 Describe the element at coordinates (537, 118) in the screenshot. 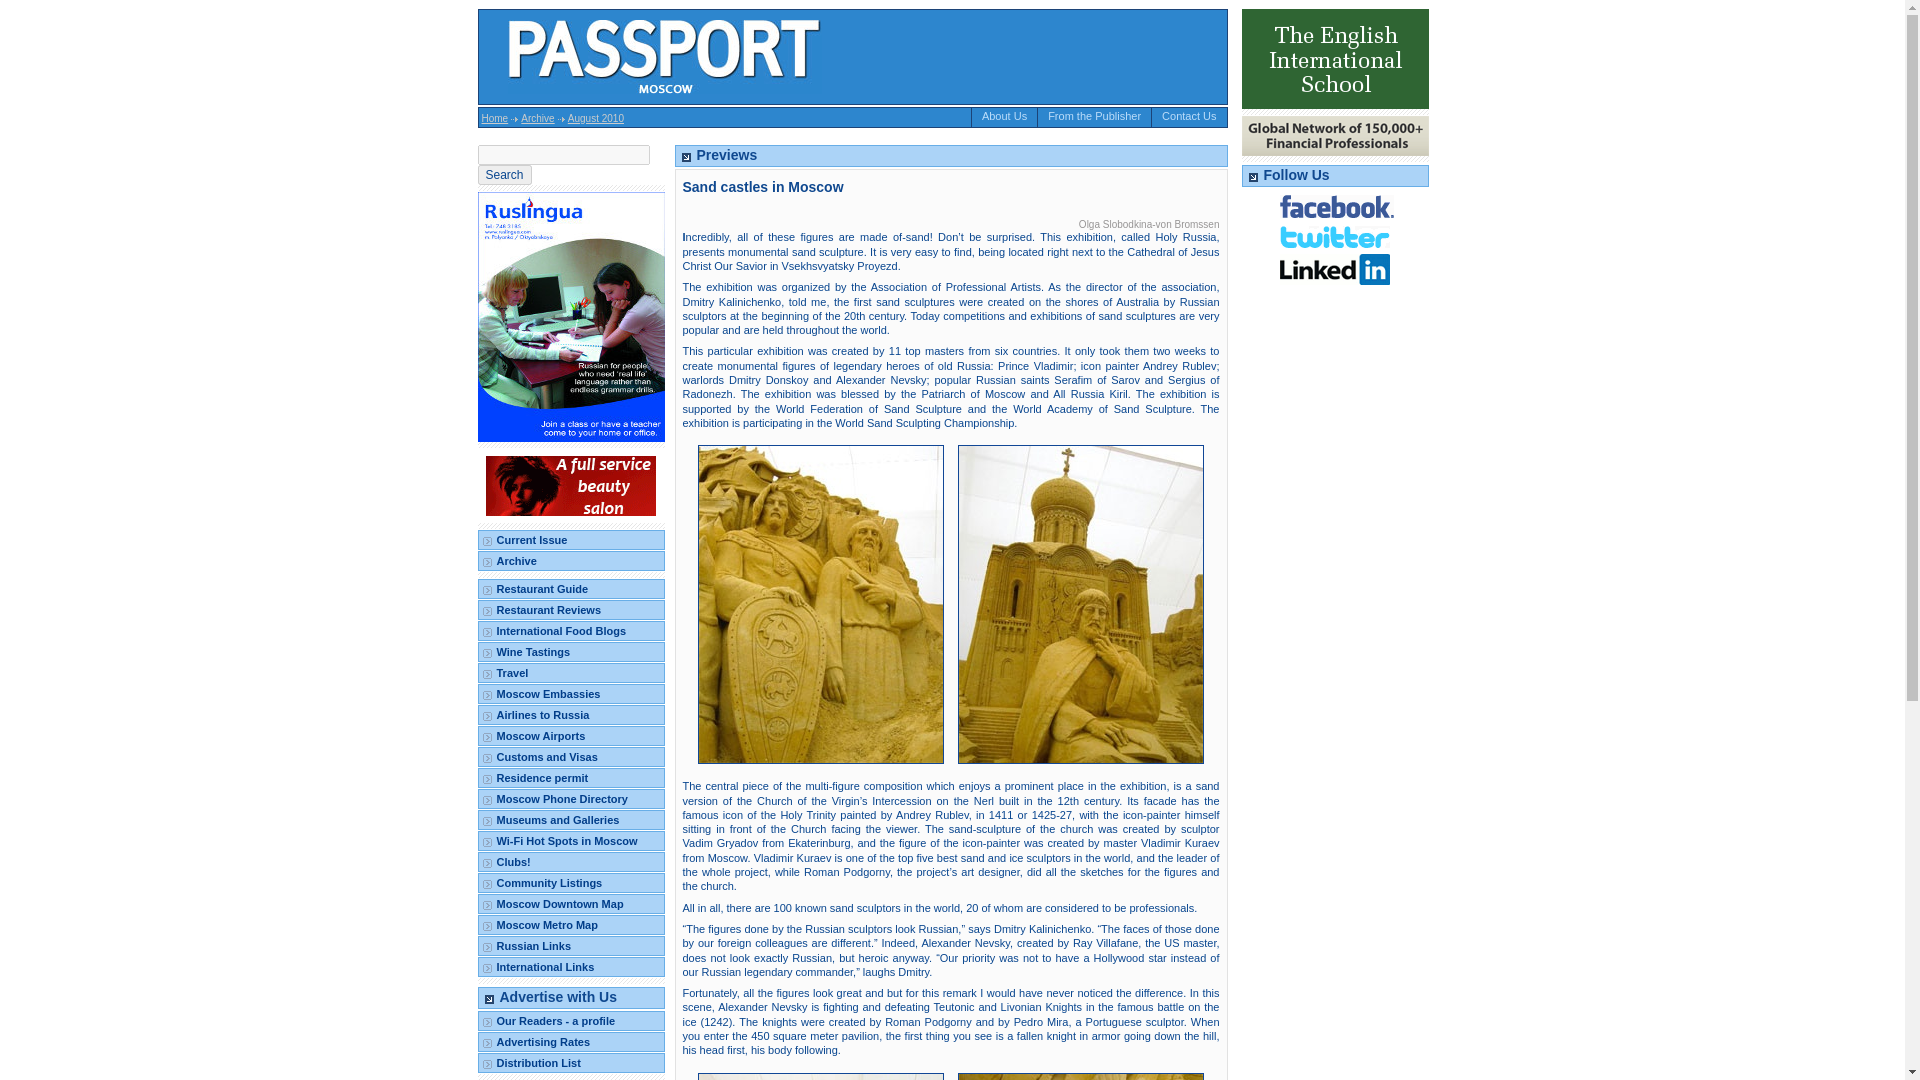

I see `Archive` at that location.